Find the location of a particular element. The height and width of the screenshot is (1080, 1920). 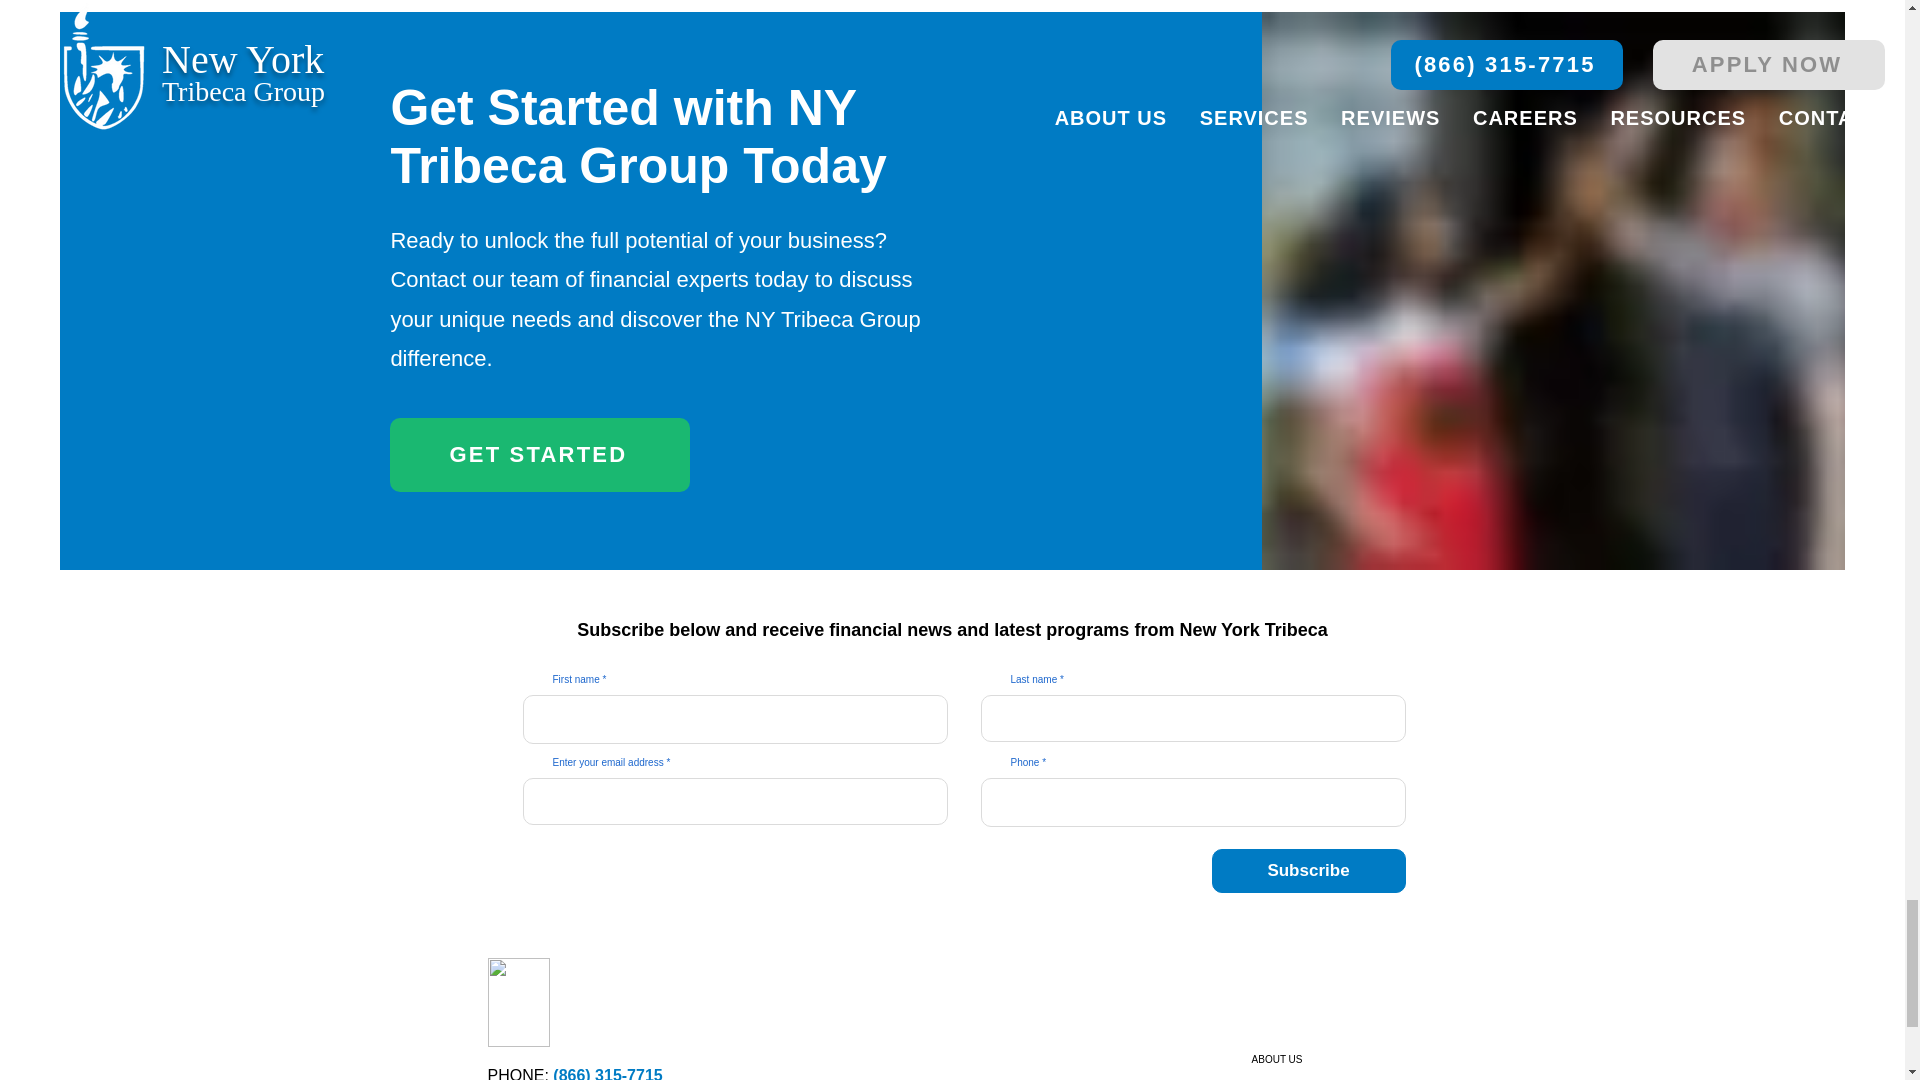

ABOUT US is located at coordinates (1242, 1059).